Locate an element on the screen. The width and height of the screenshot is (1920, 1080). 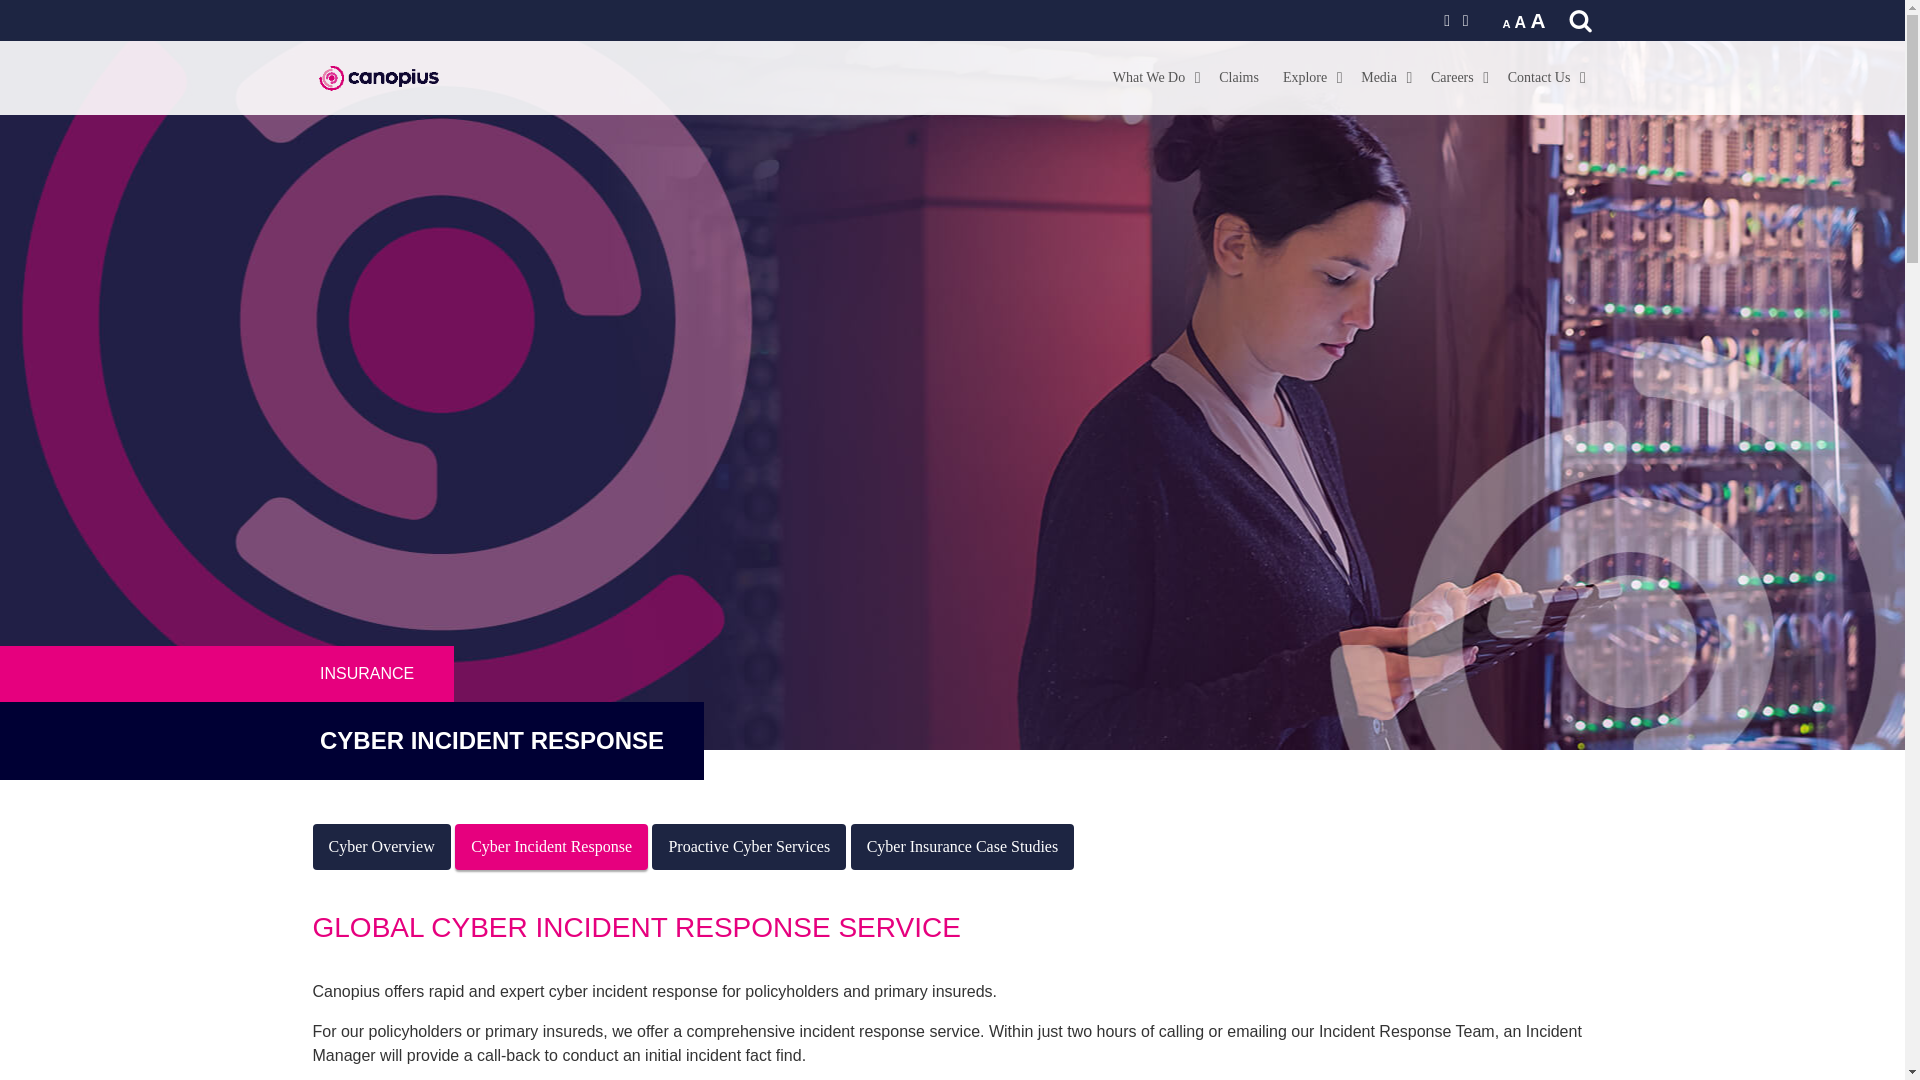
What We Do is located at coordinates (1154, 78).